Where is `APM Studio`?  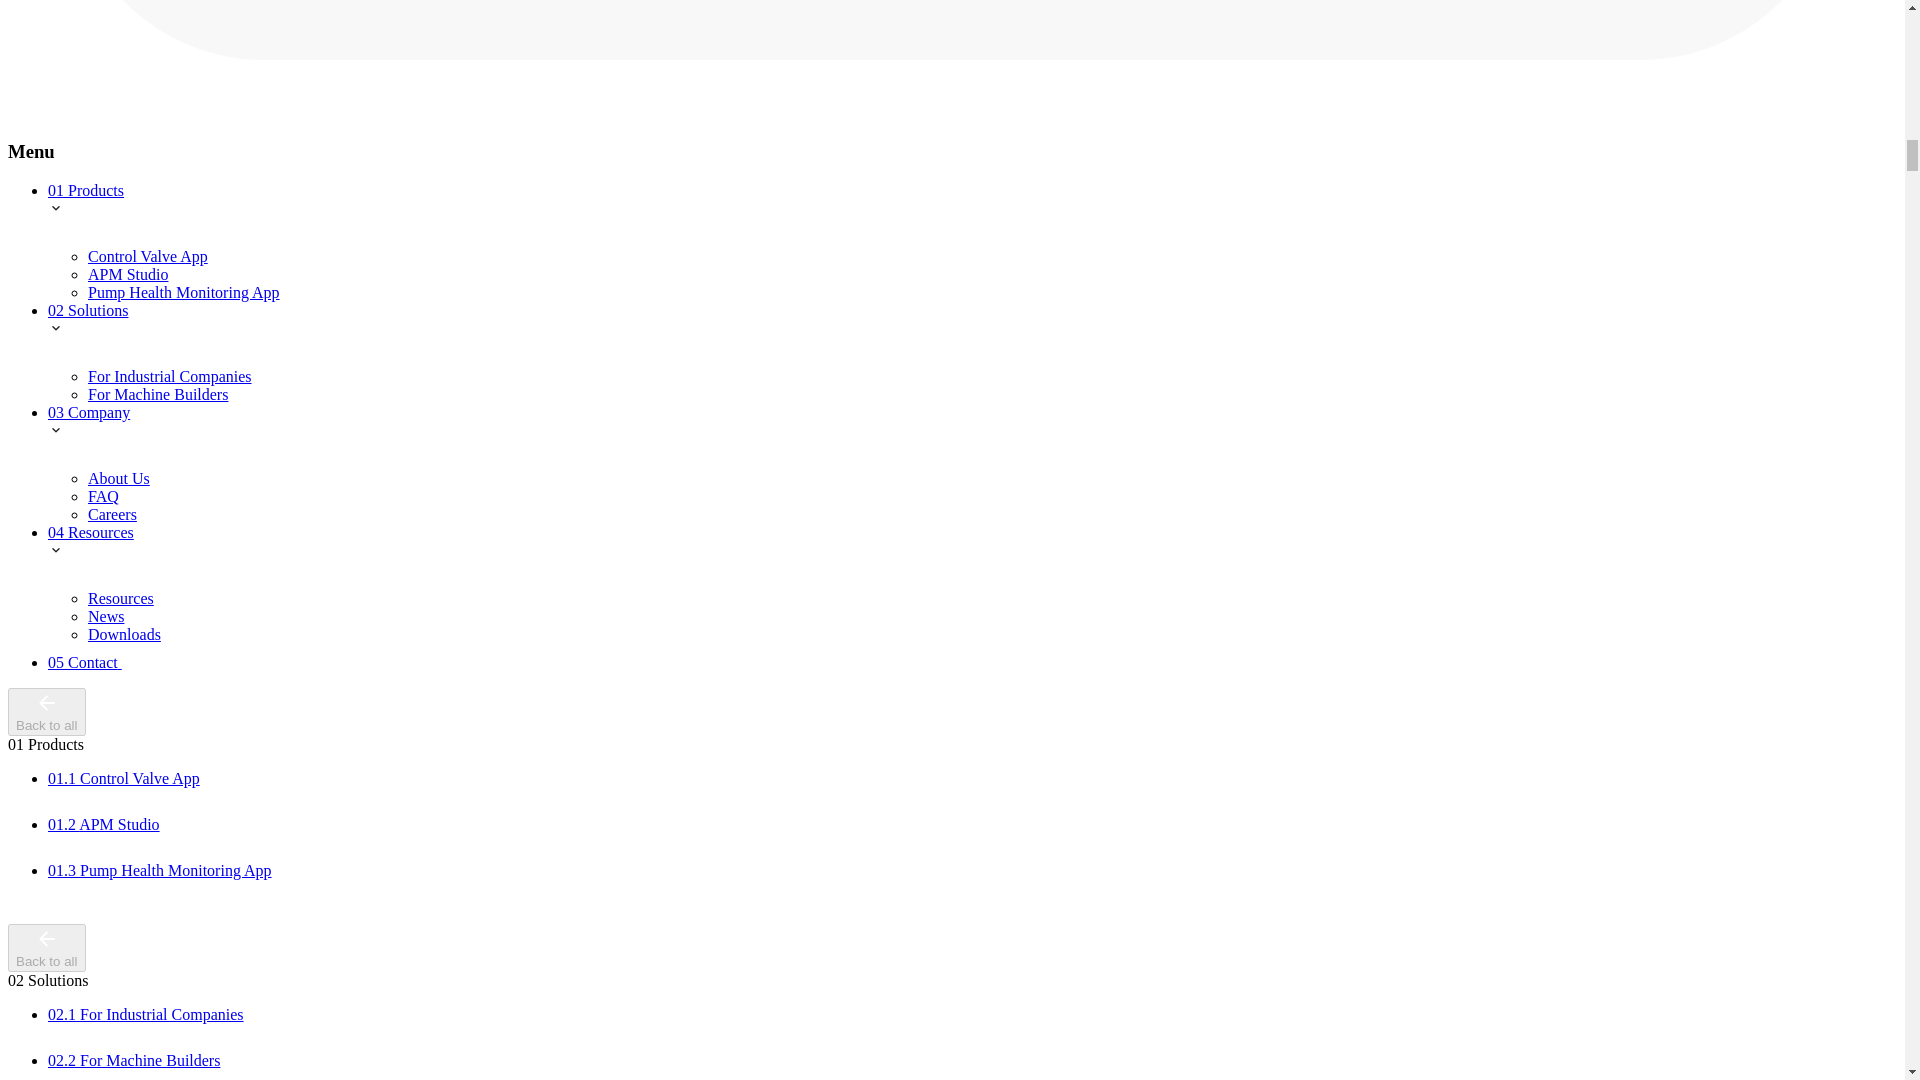
APM Studio is located at coordinates (128, 274).